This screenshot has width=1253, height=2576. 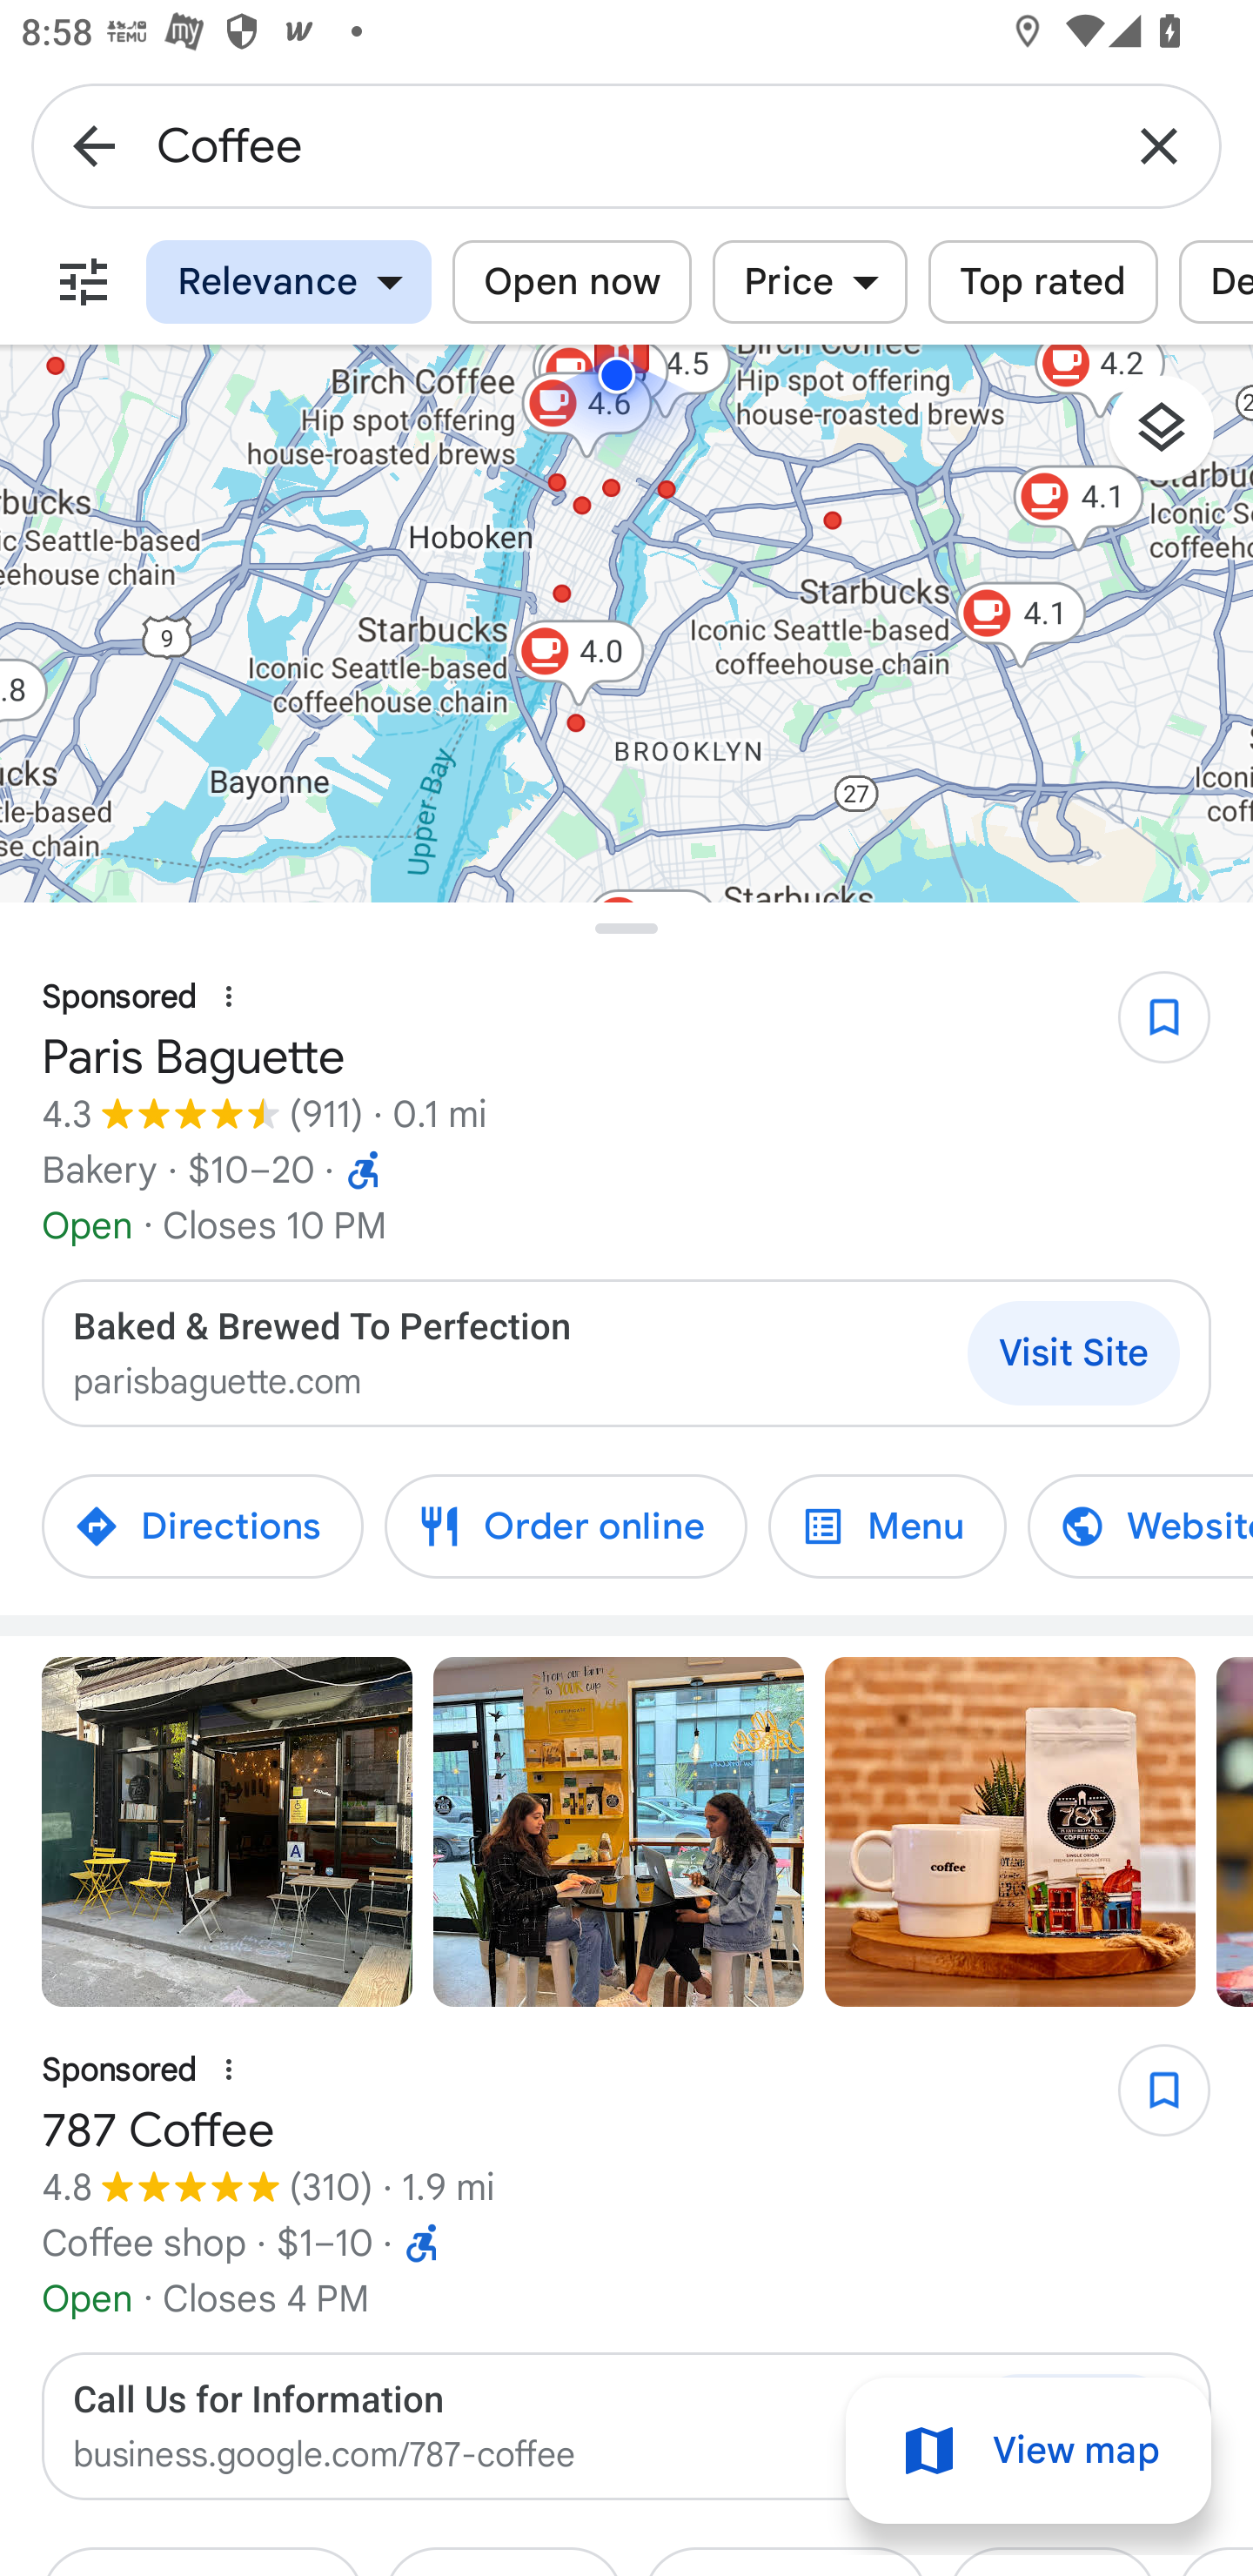 I want to click on More filters, so click(x=84, y=282).